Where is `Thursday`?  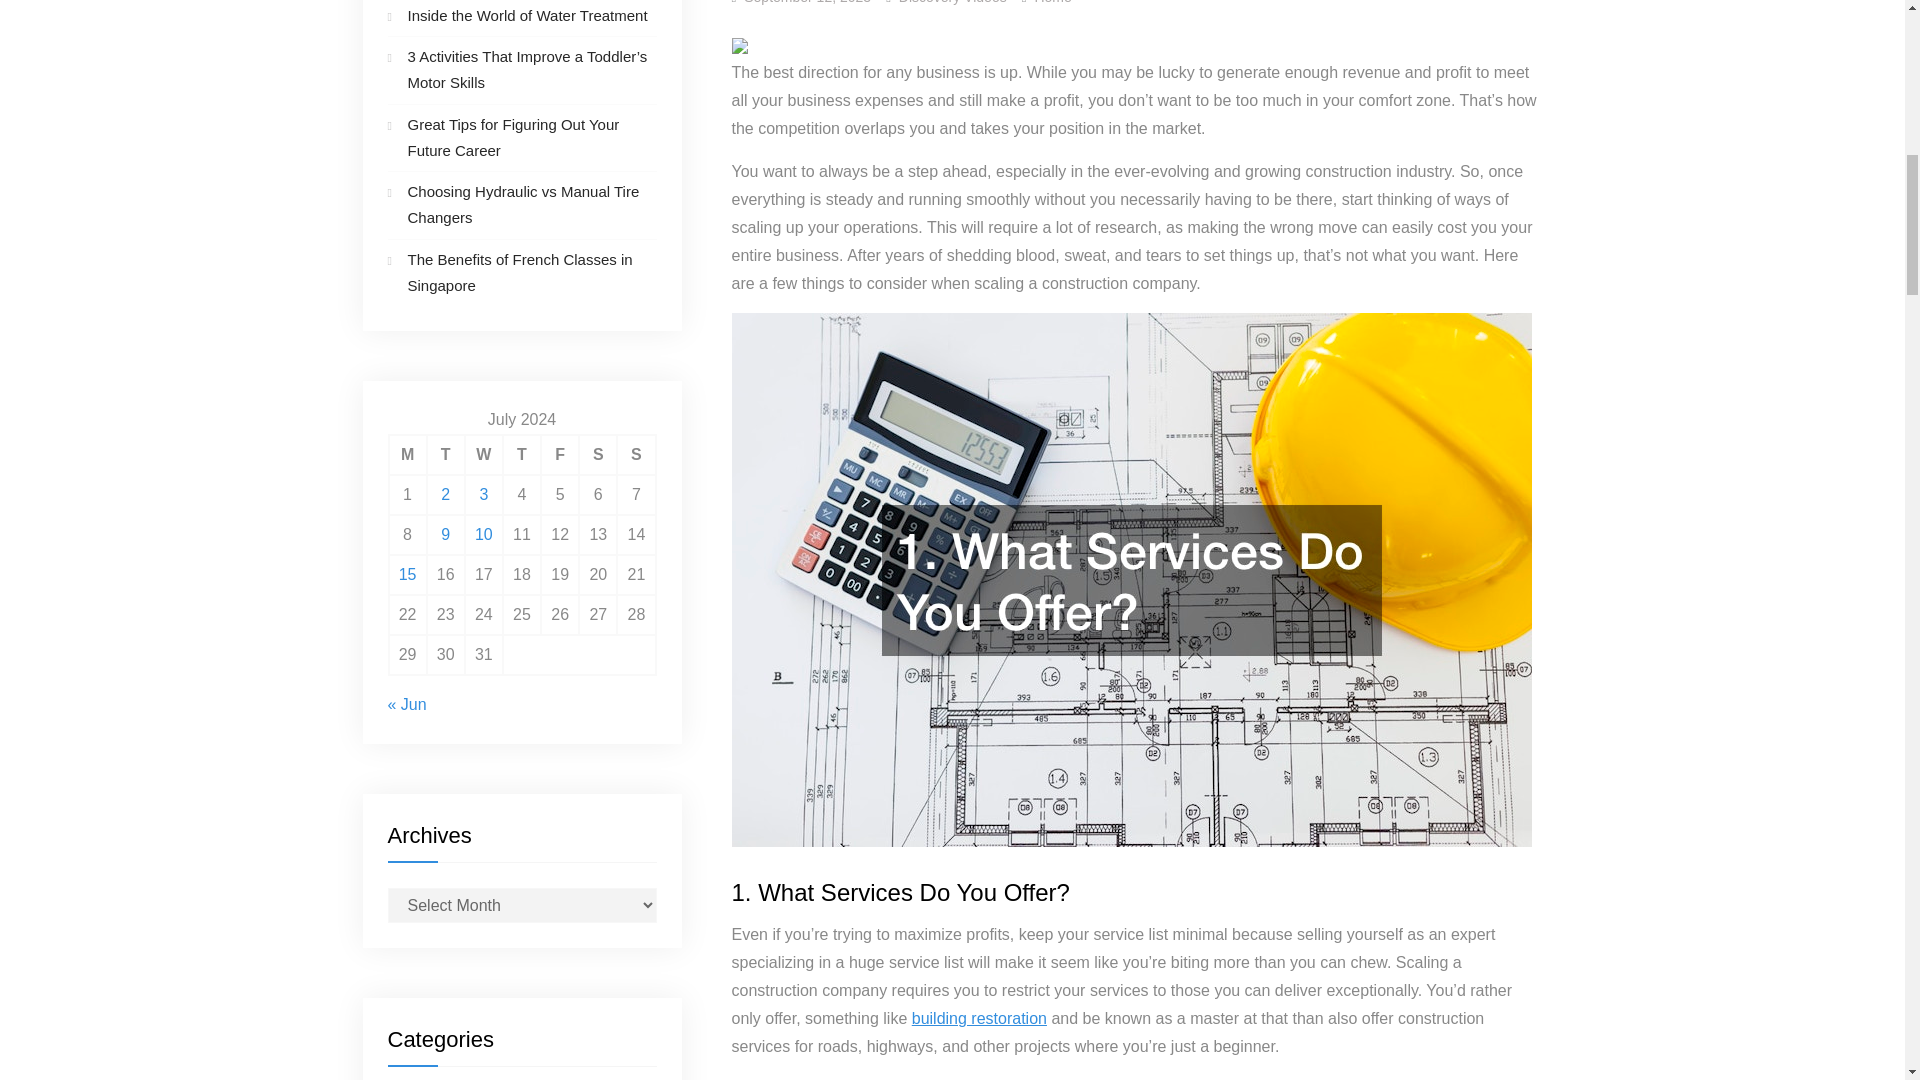 Thursday is located at coordinates (522, 455).